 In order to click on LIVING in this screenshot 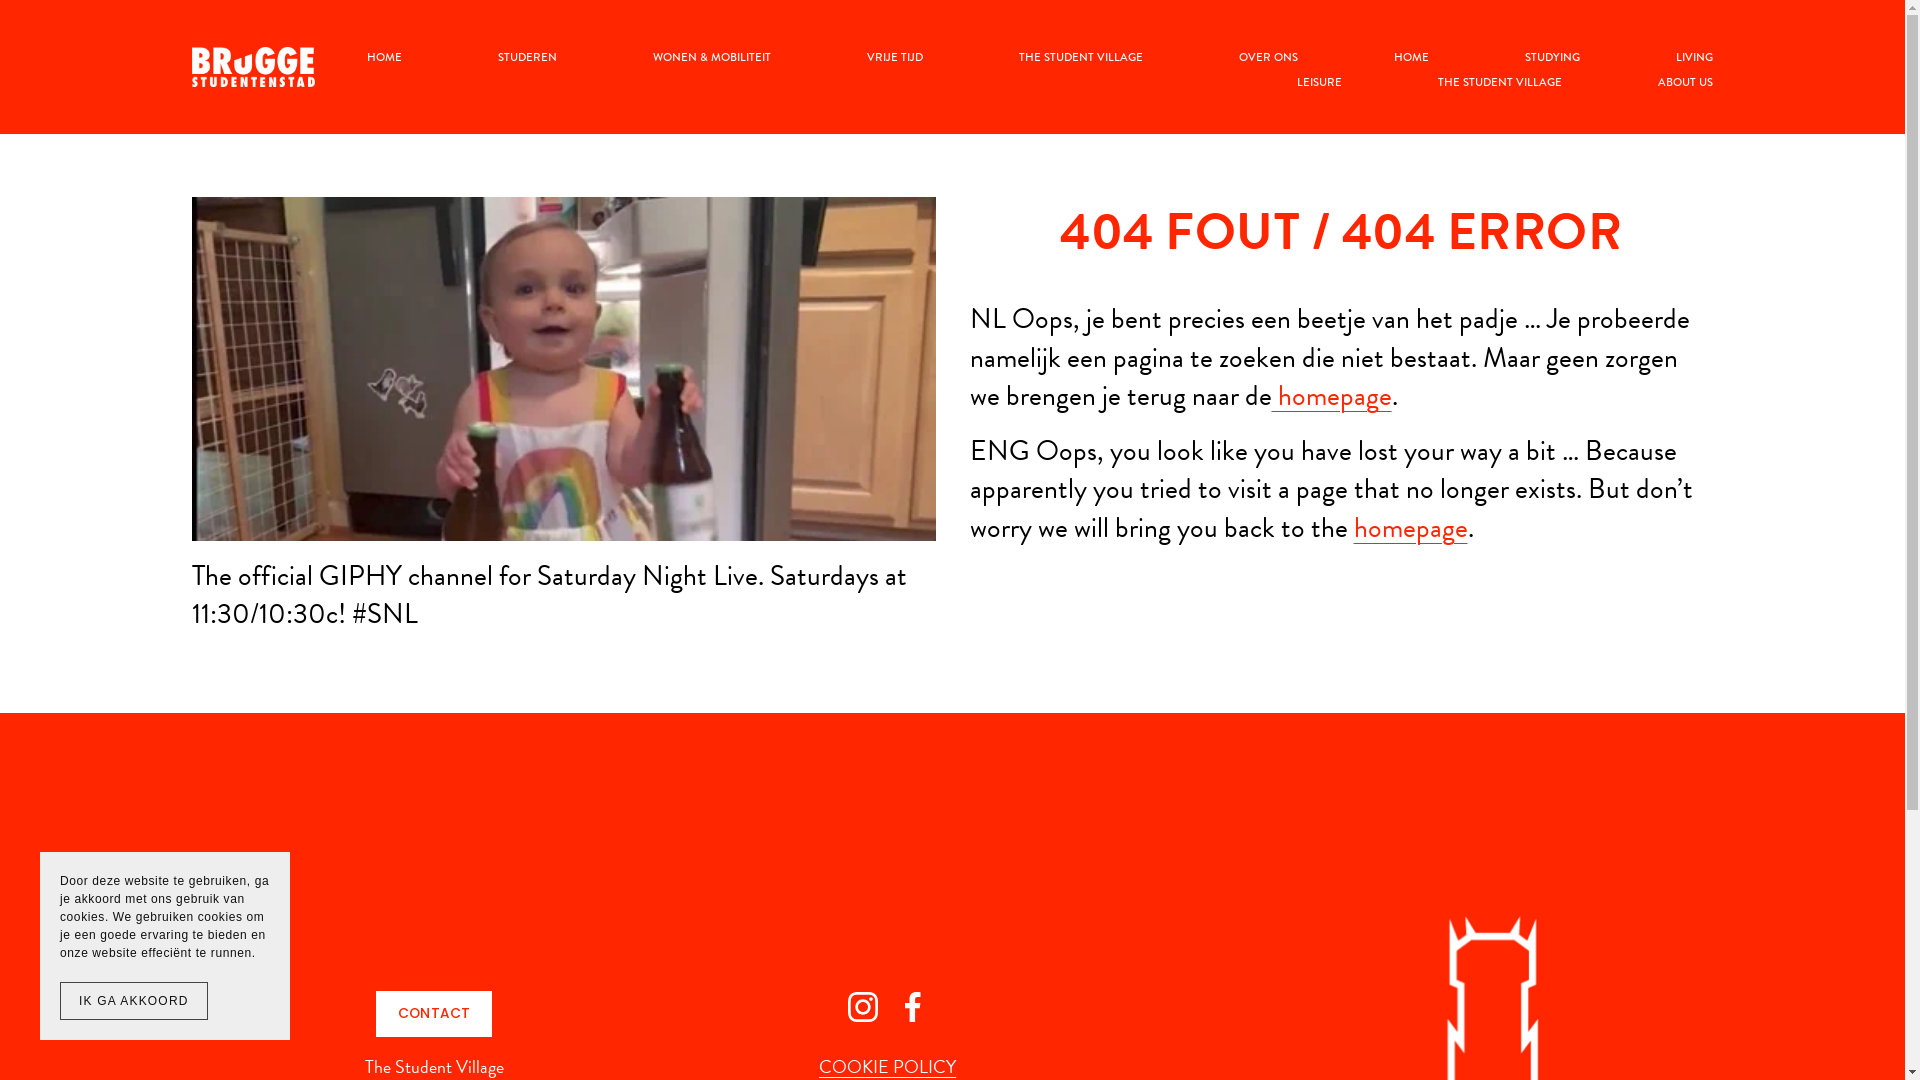, I will do `click(1694, 58)`.